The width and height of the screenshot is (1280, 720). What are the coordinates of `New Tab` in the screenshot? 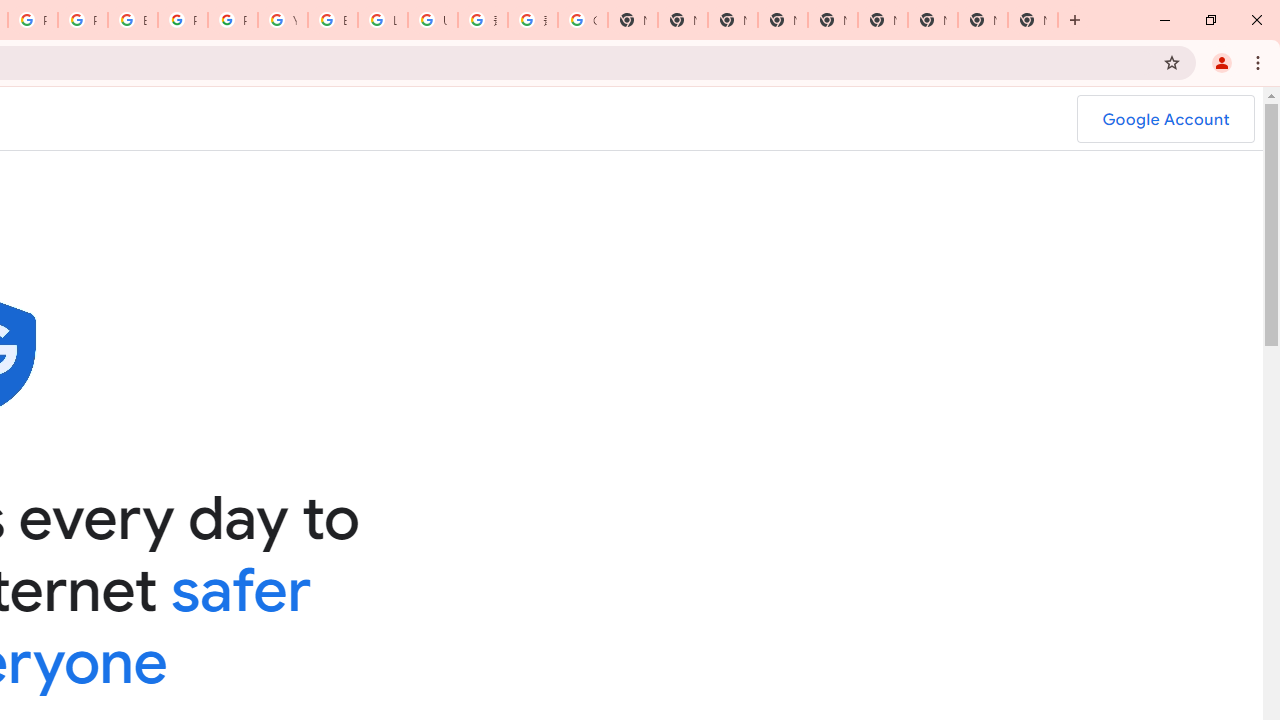 It's located at (1032, 20).